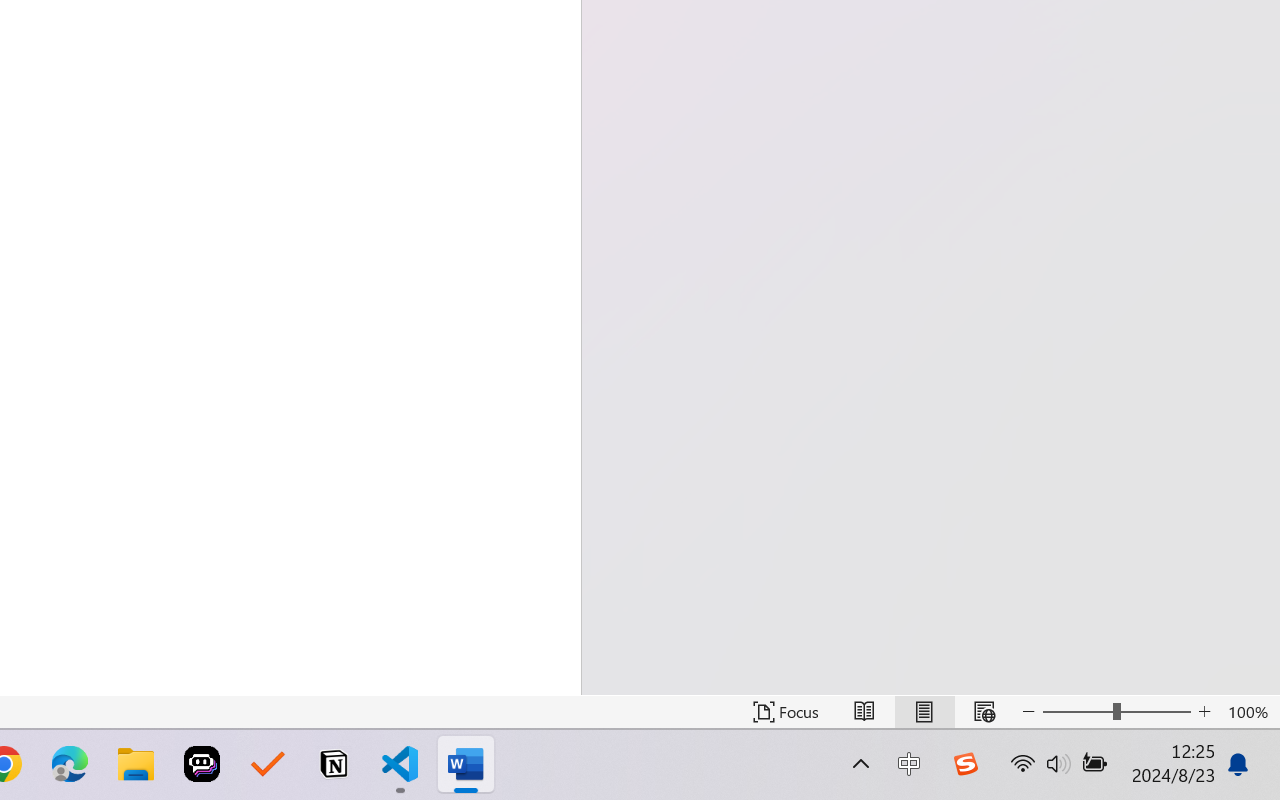  I want to click on Zoom 100%, so click(1249, 712).